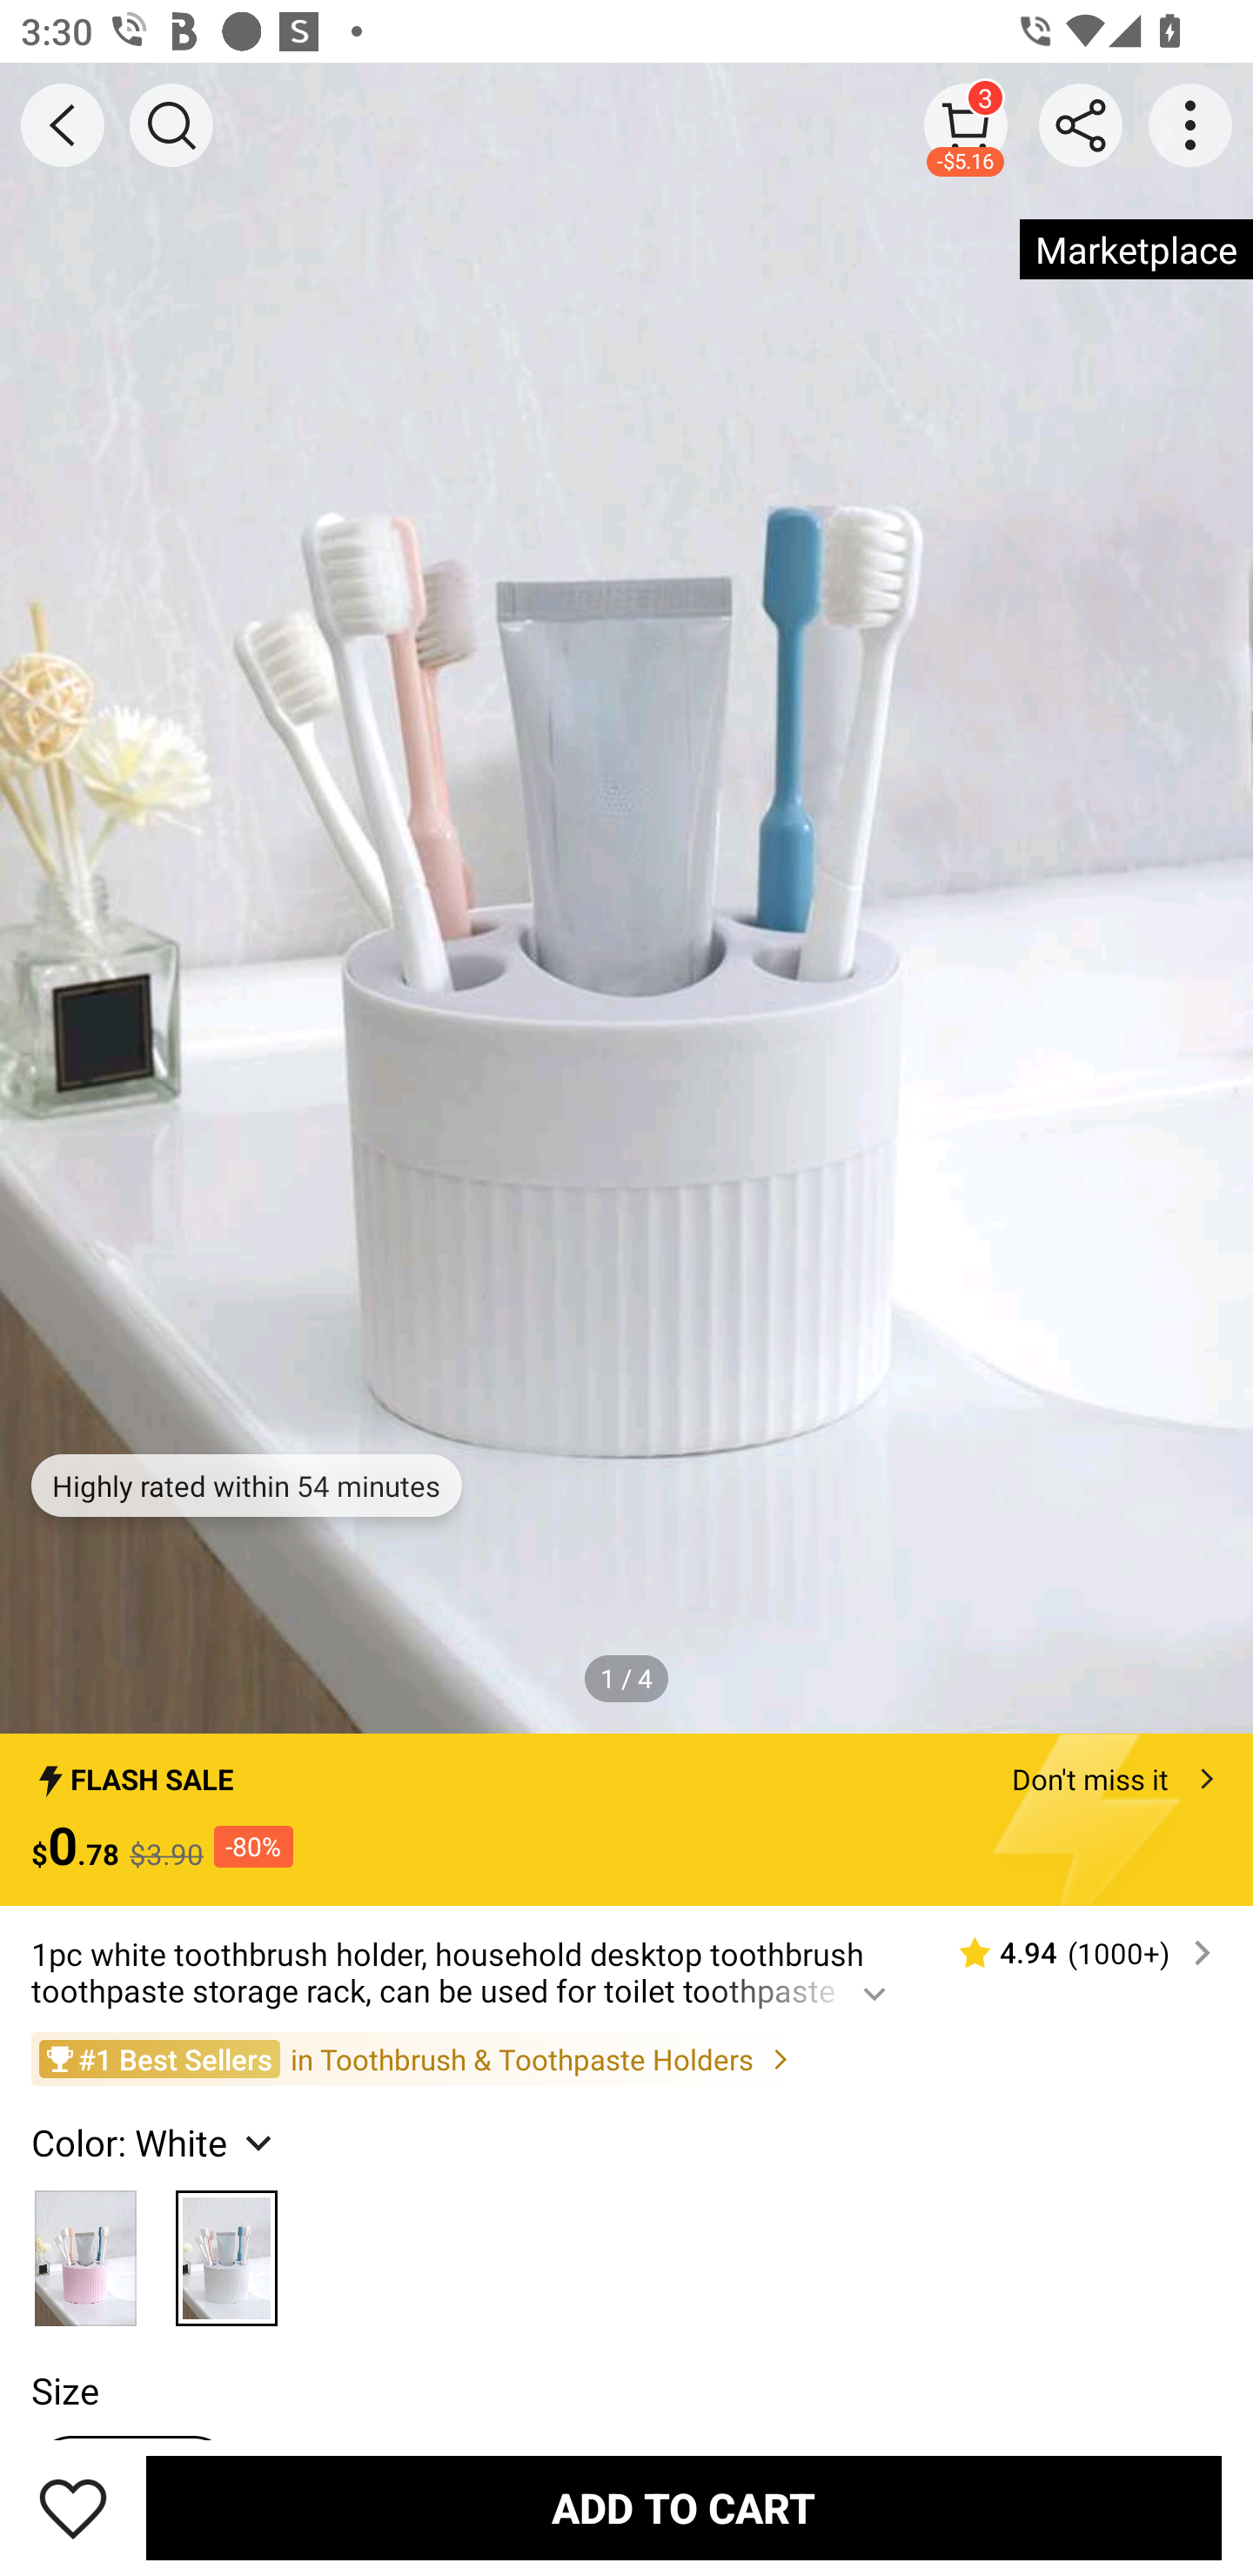 The image size is (1253, 2576). What do you see at coordinates (626, 1678) in the screenshot?
I see `1 / 4` at bounding box center [626, 1678].